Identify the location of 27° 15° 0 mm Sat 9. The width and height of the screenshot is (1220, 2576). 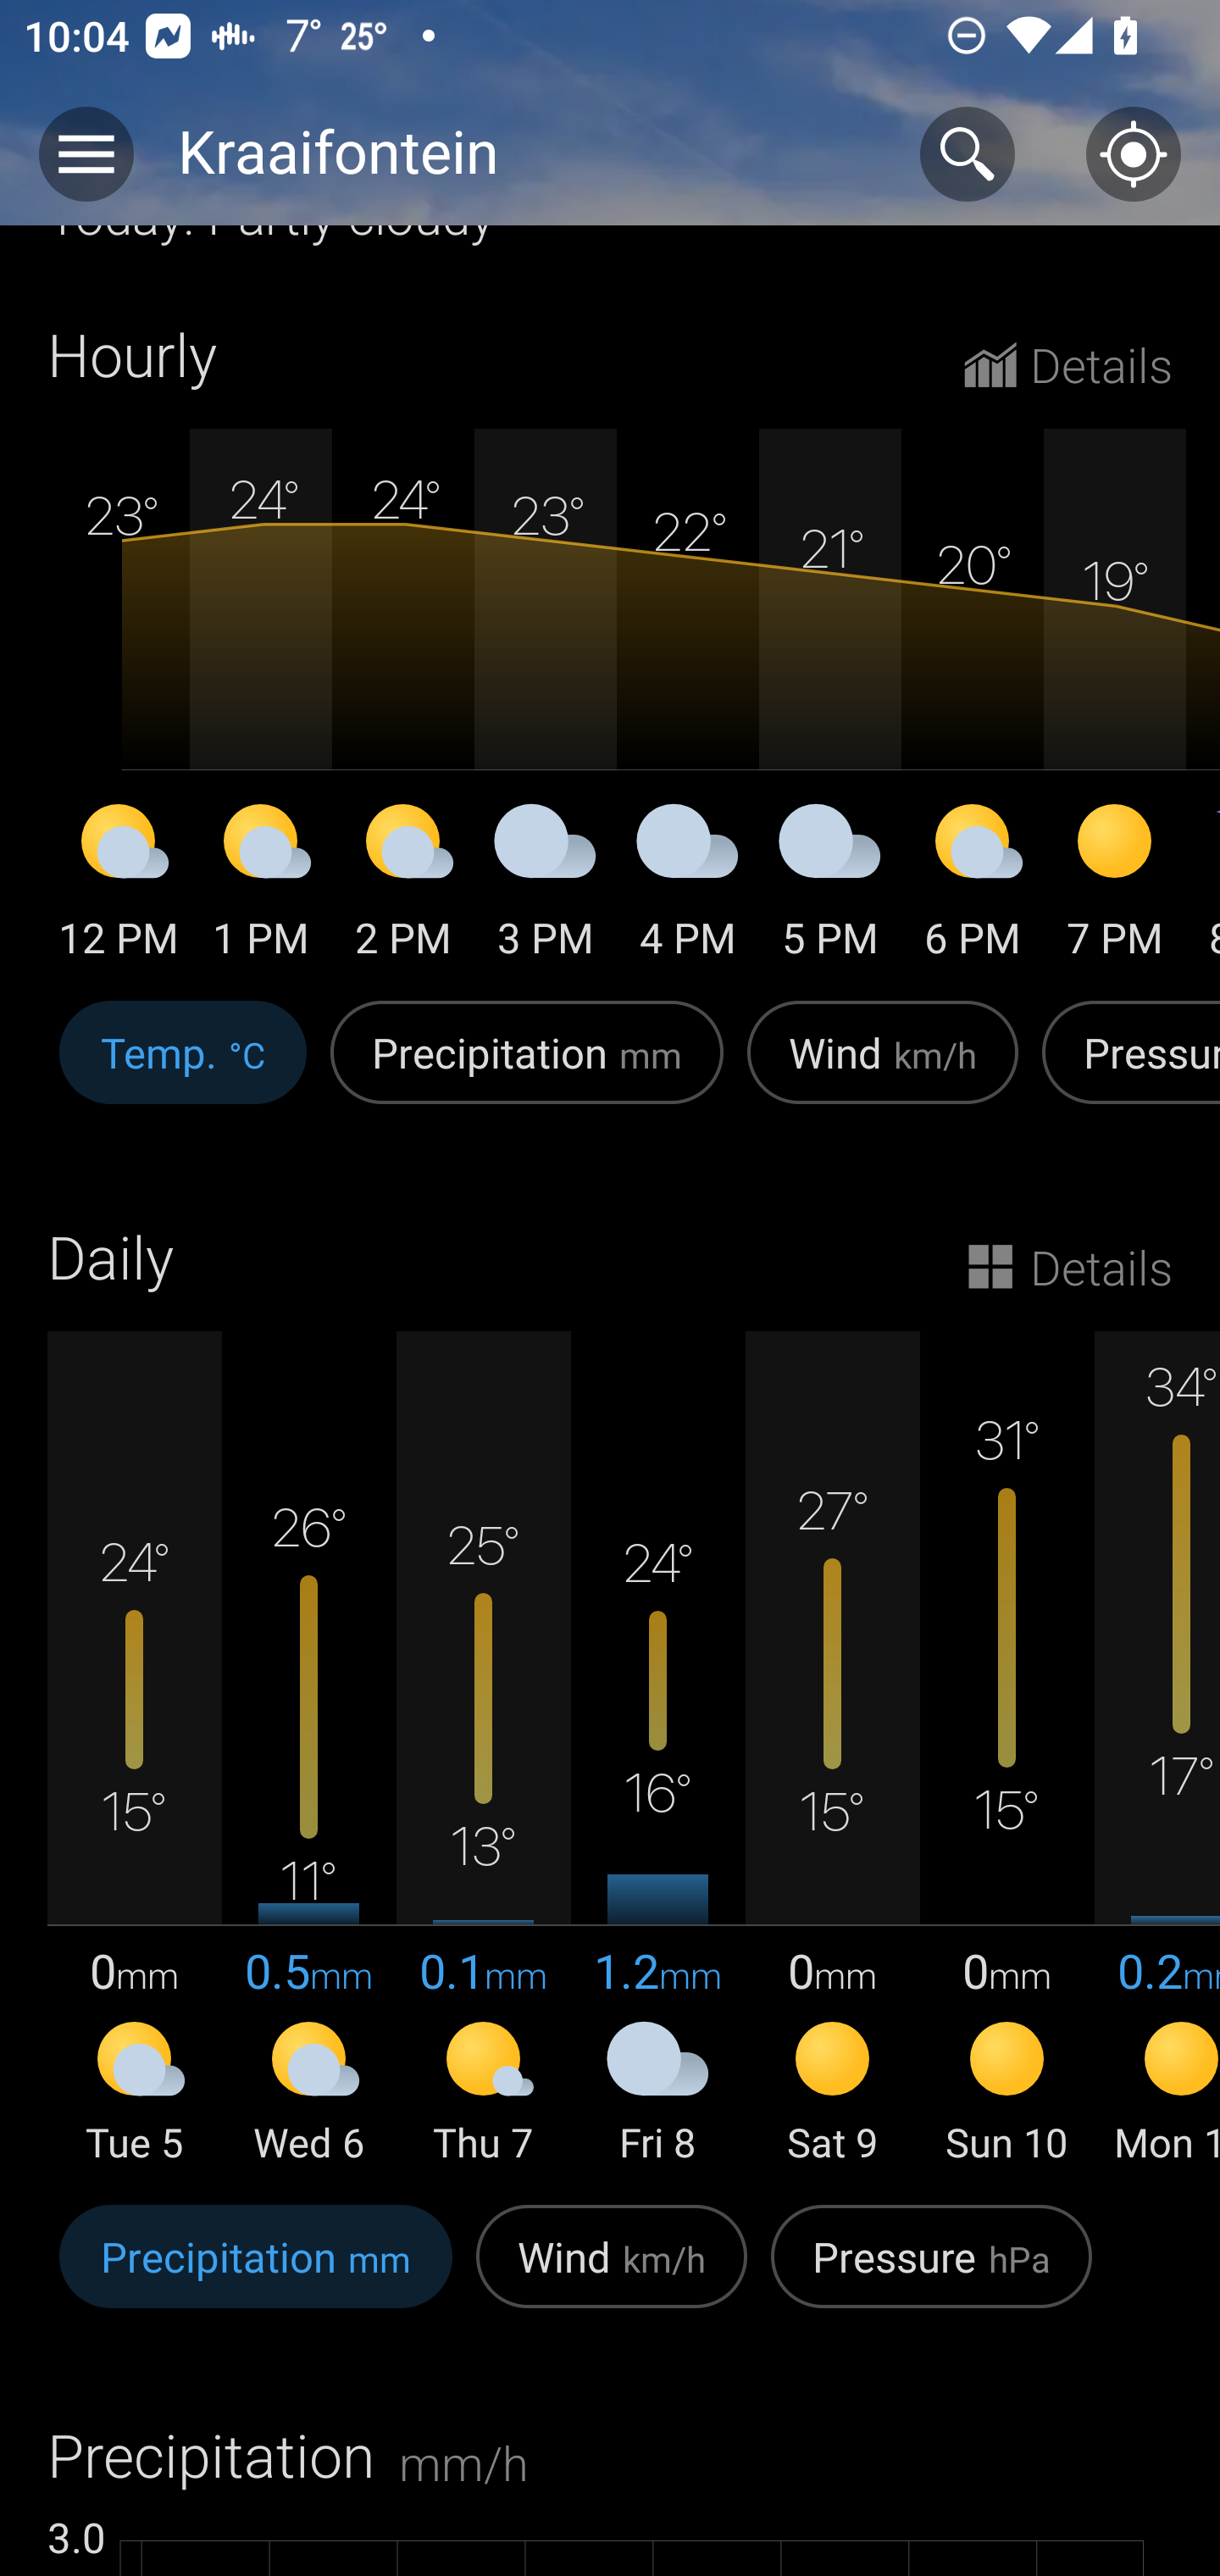
(832, 1750).